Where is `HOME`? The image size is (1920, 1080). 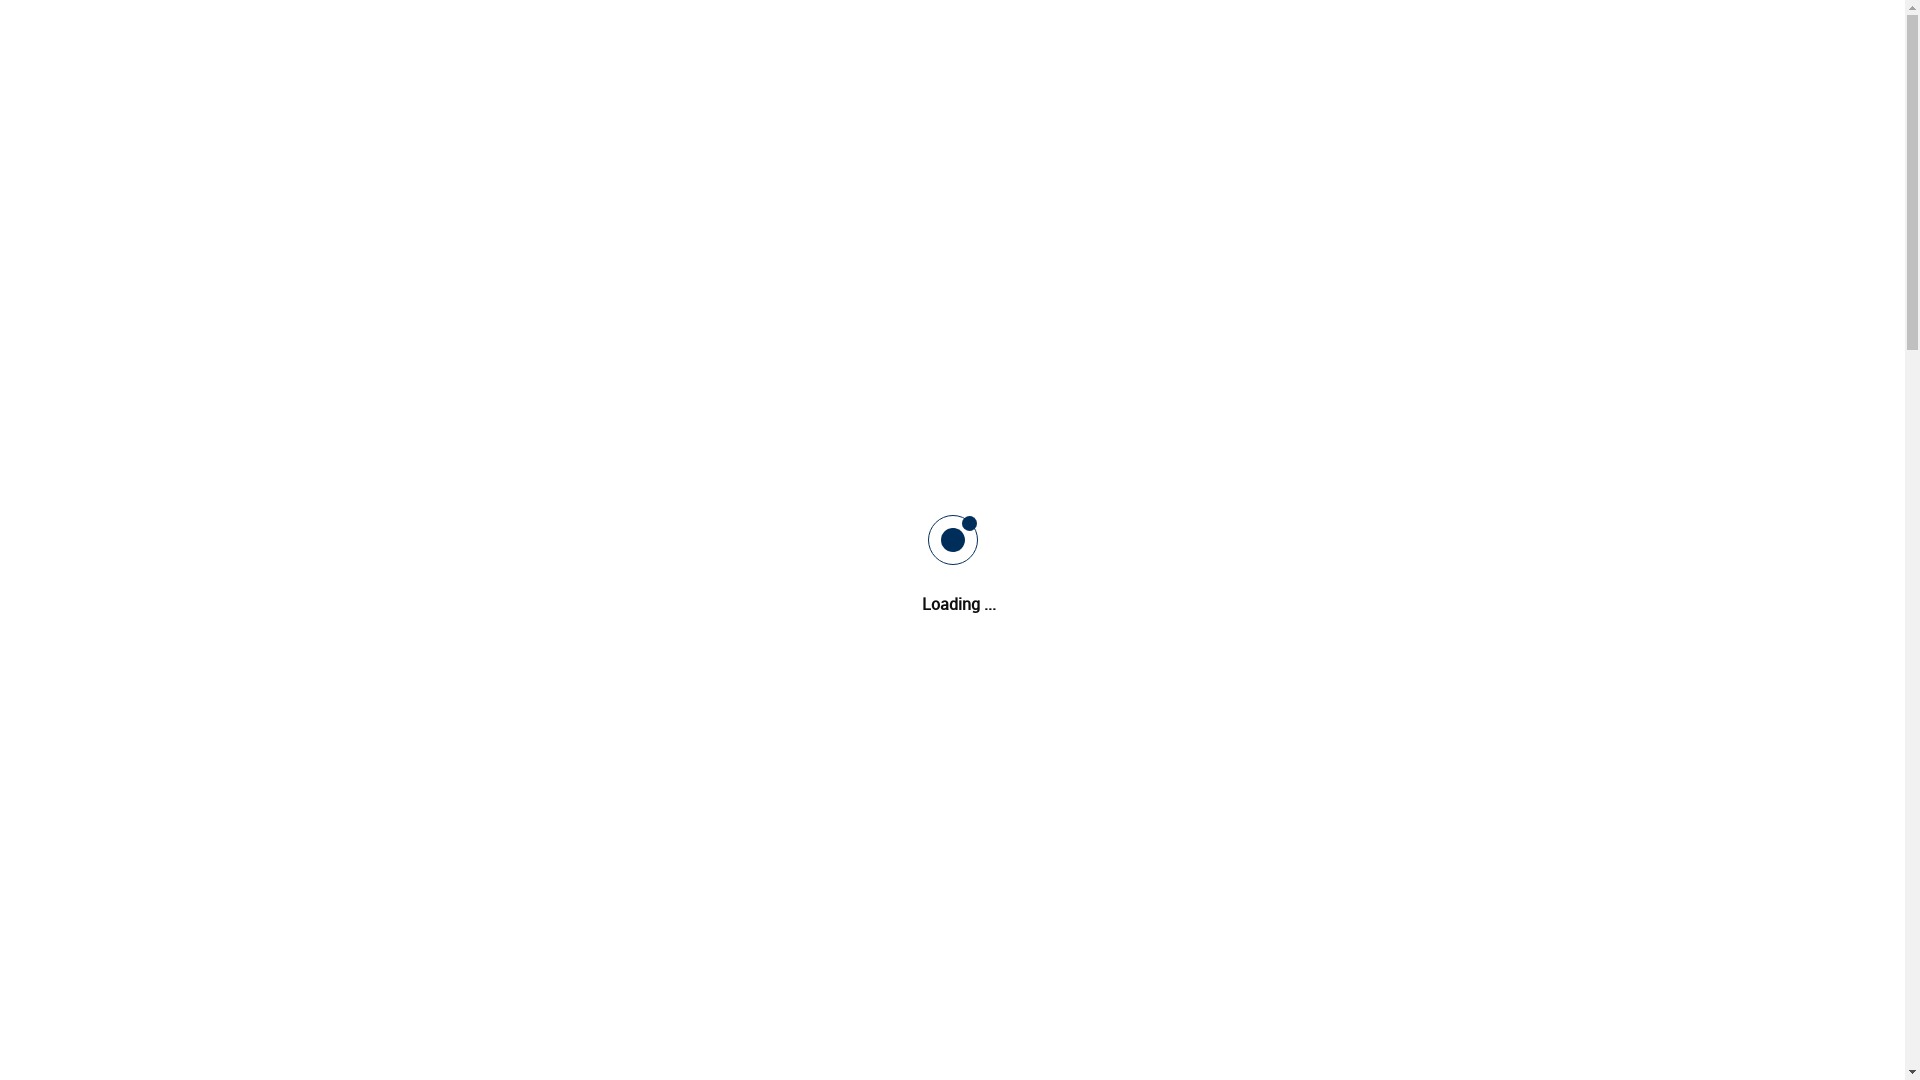 HOME is located at coordinates (671, 171).